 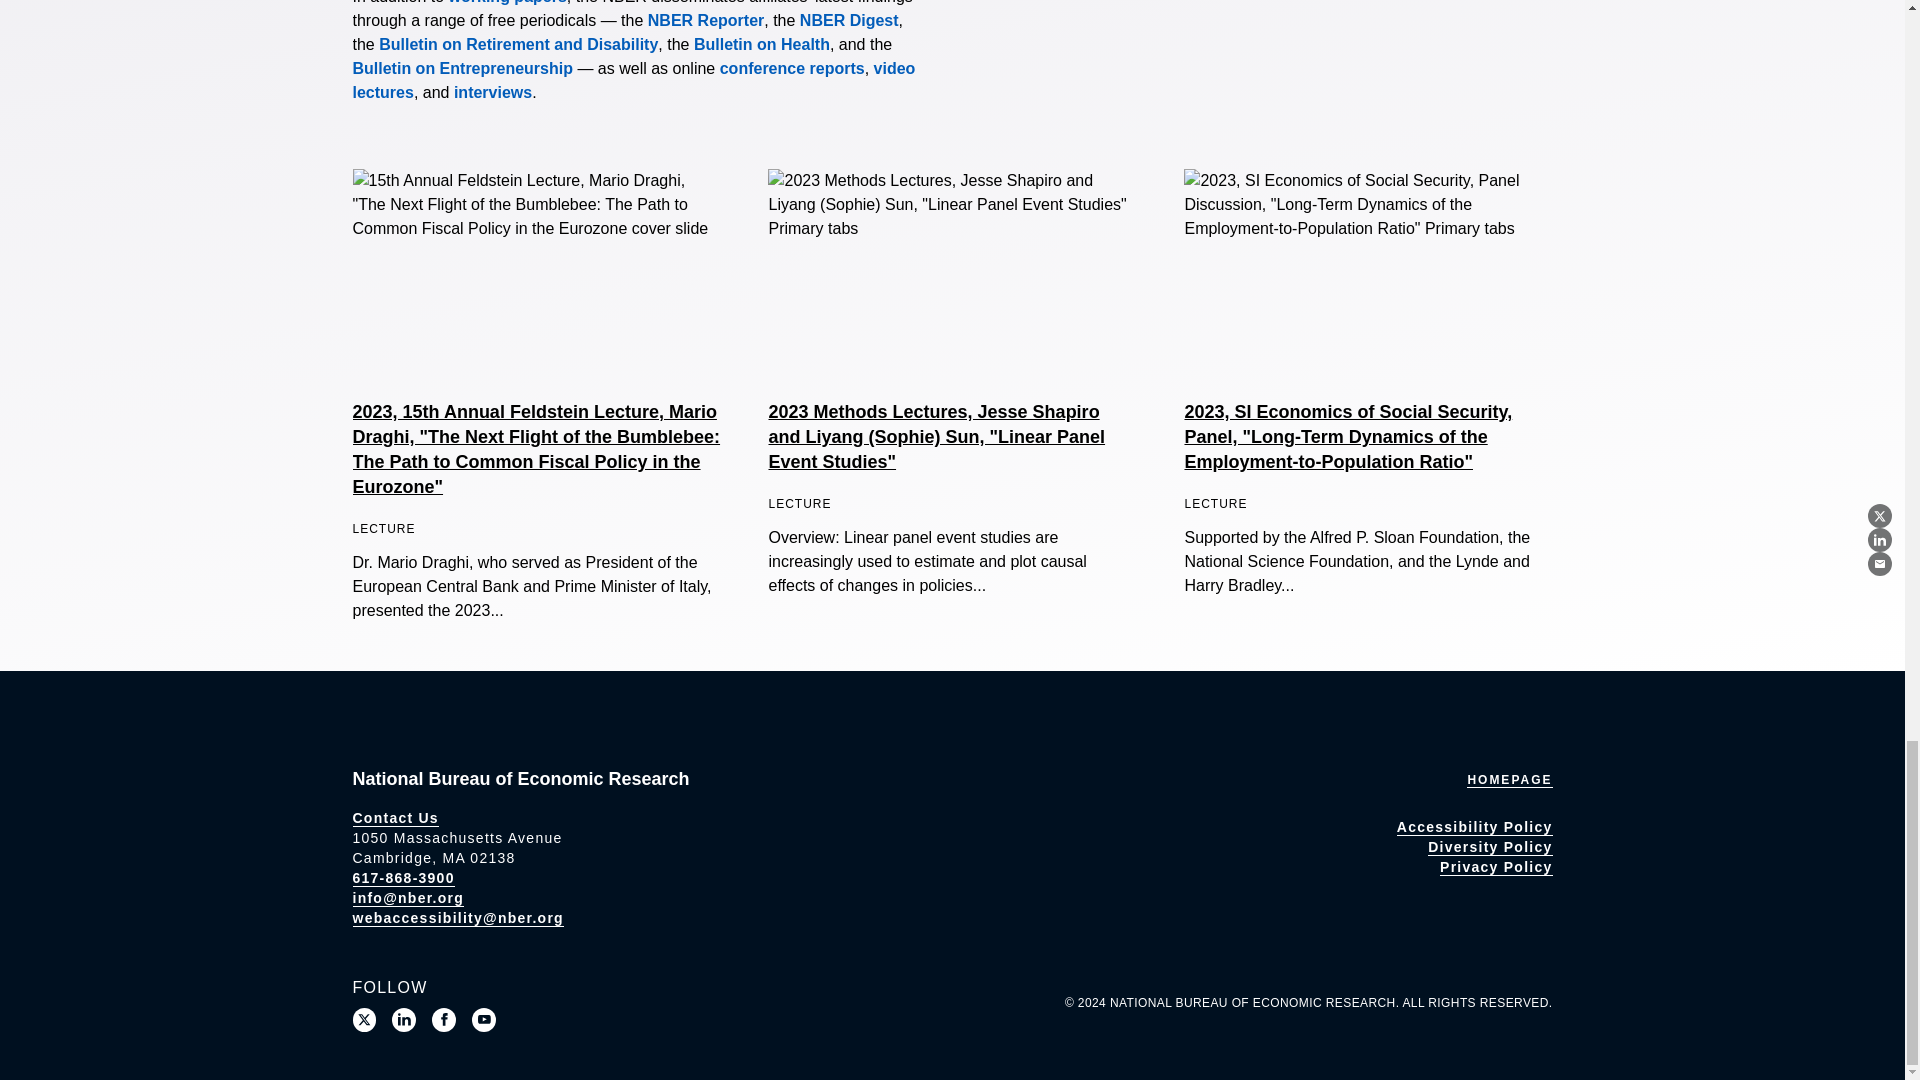 What do you see at coordinates (508, 2) in the screenshot?
I see `Working Papers` at bounding box center [508, 2].